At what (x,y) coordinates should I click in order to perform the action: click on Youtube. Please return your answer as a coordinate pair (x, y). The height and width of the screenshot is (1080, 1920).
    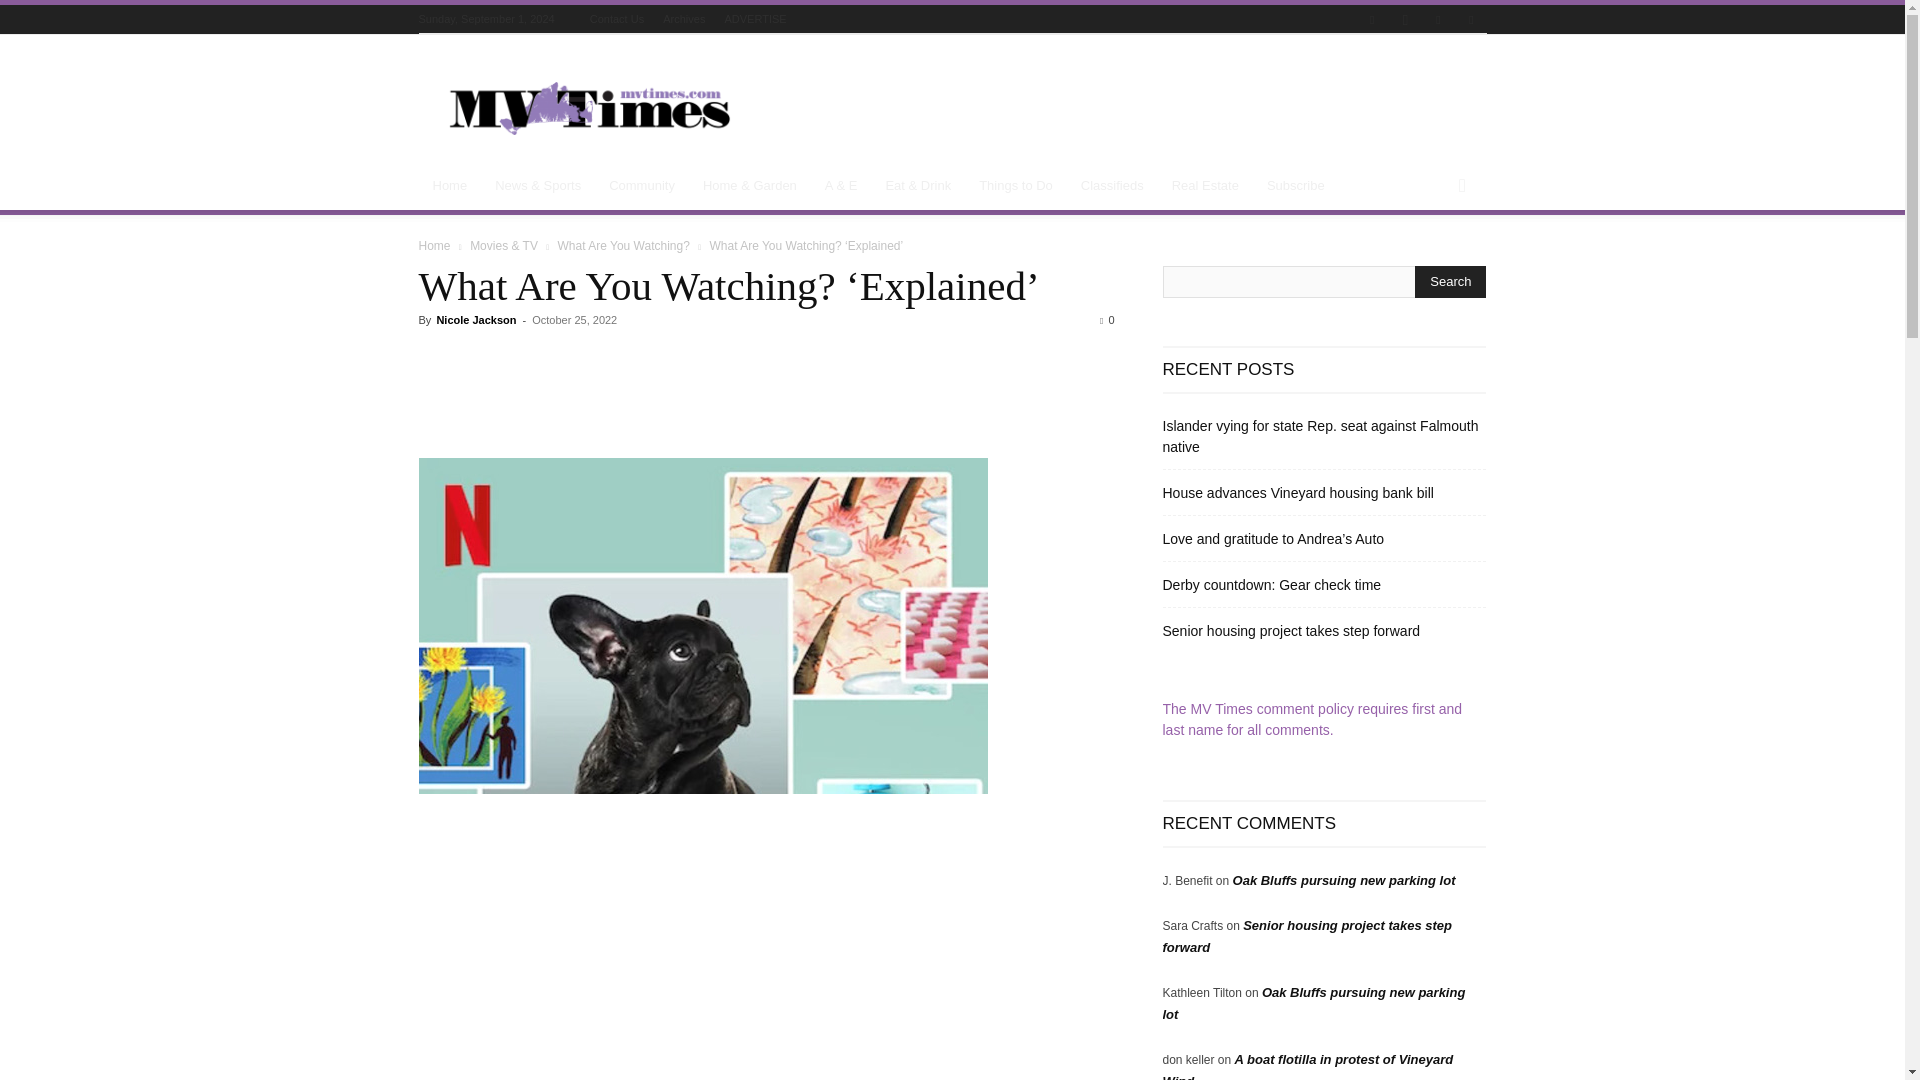
    Looking at the image, I should click on (1470, 20).